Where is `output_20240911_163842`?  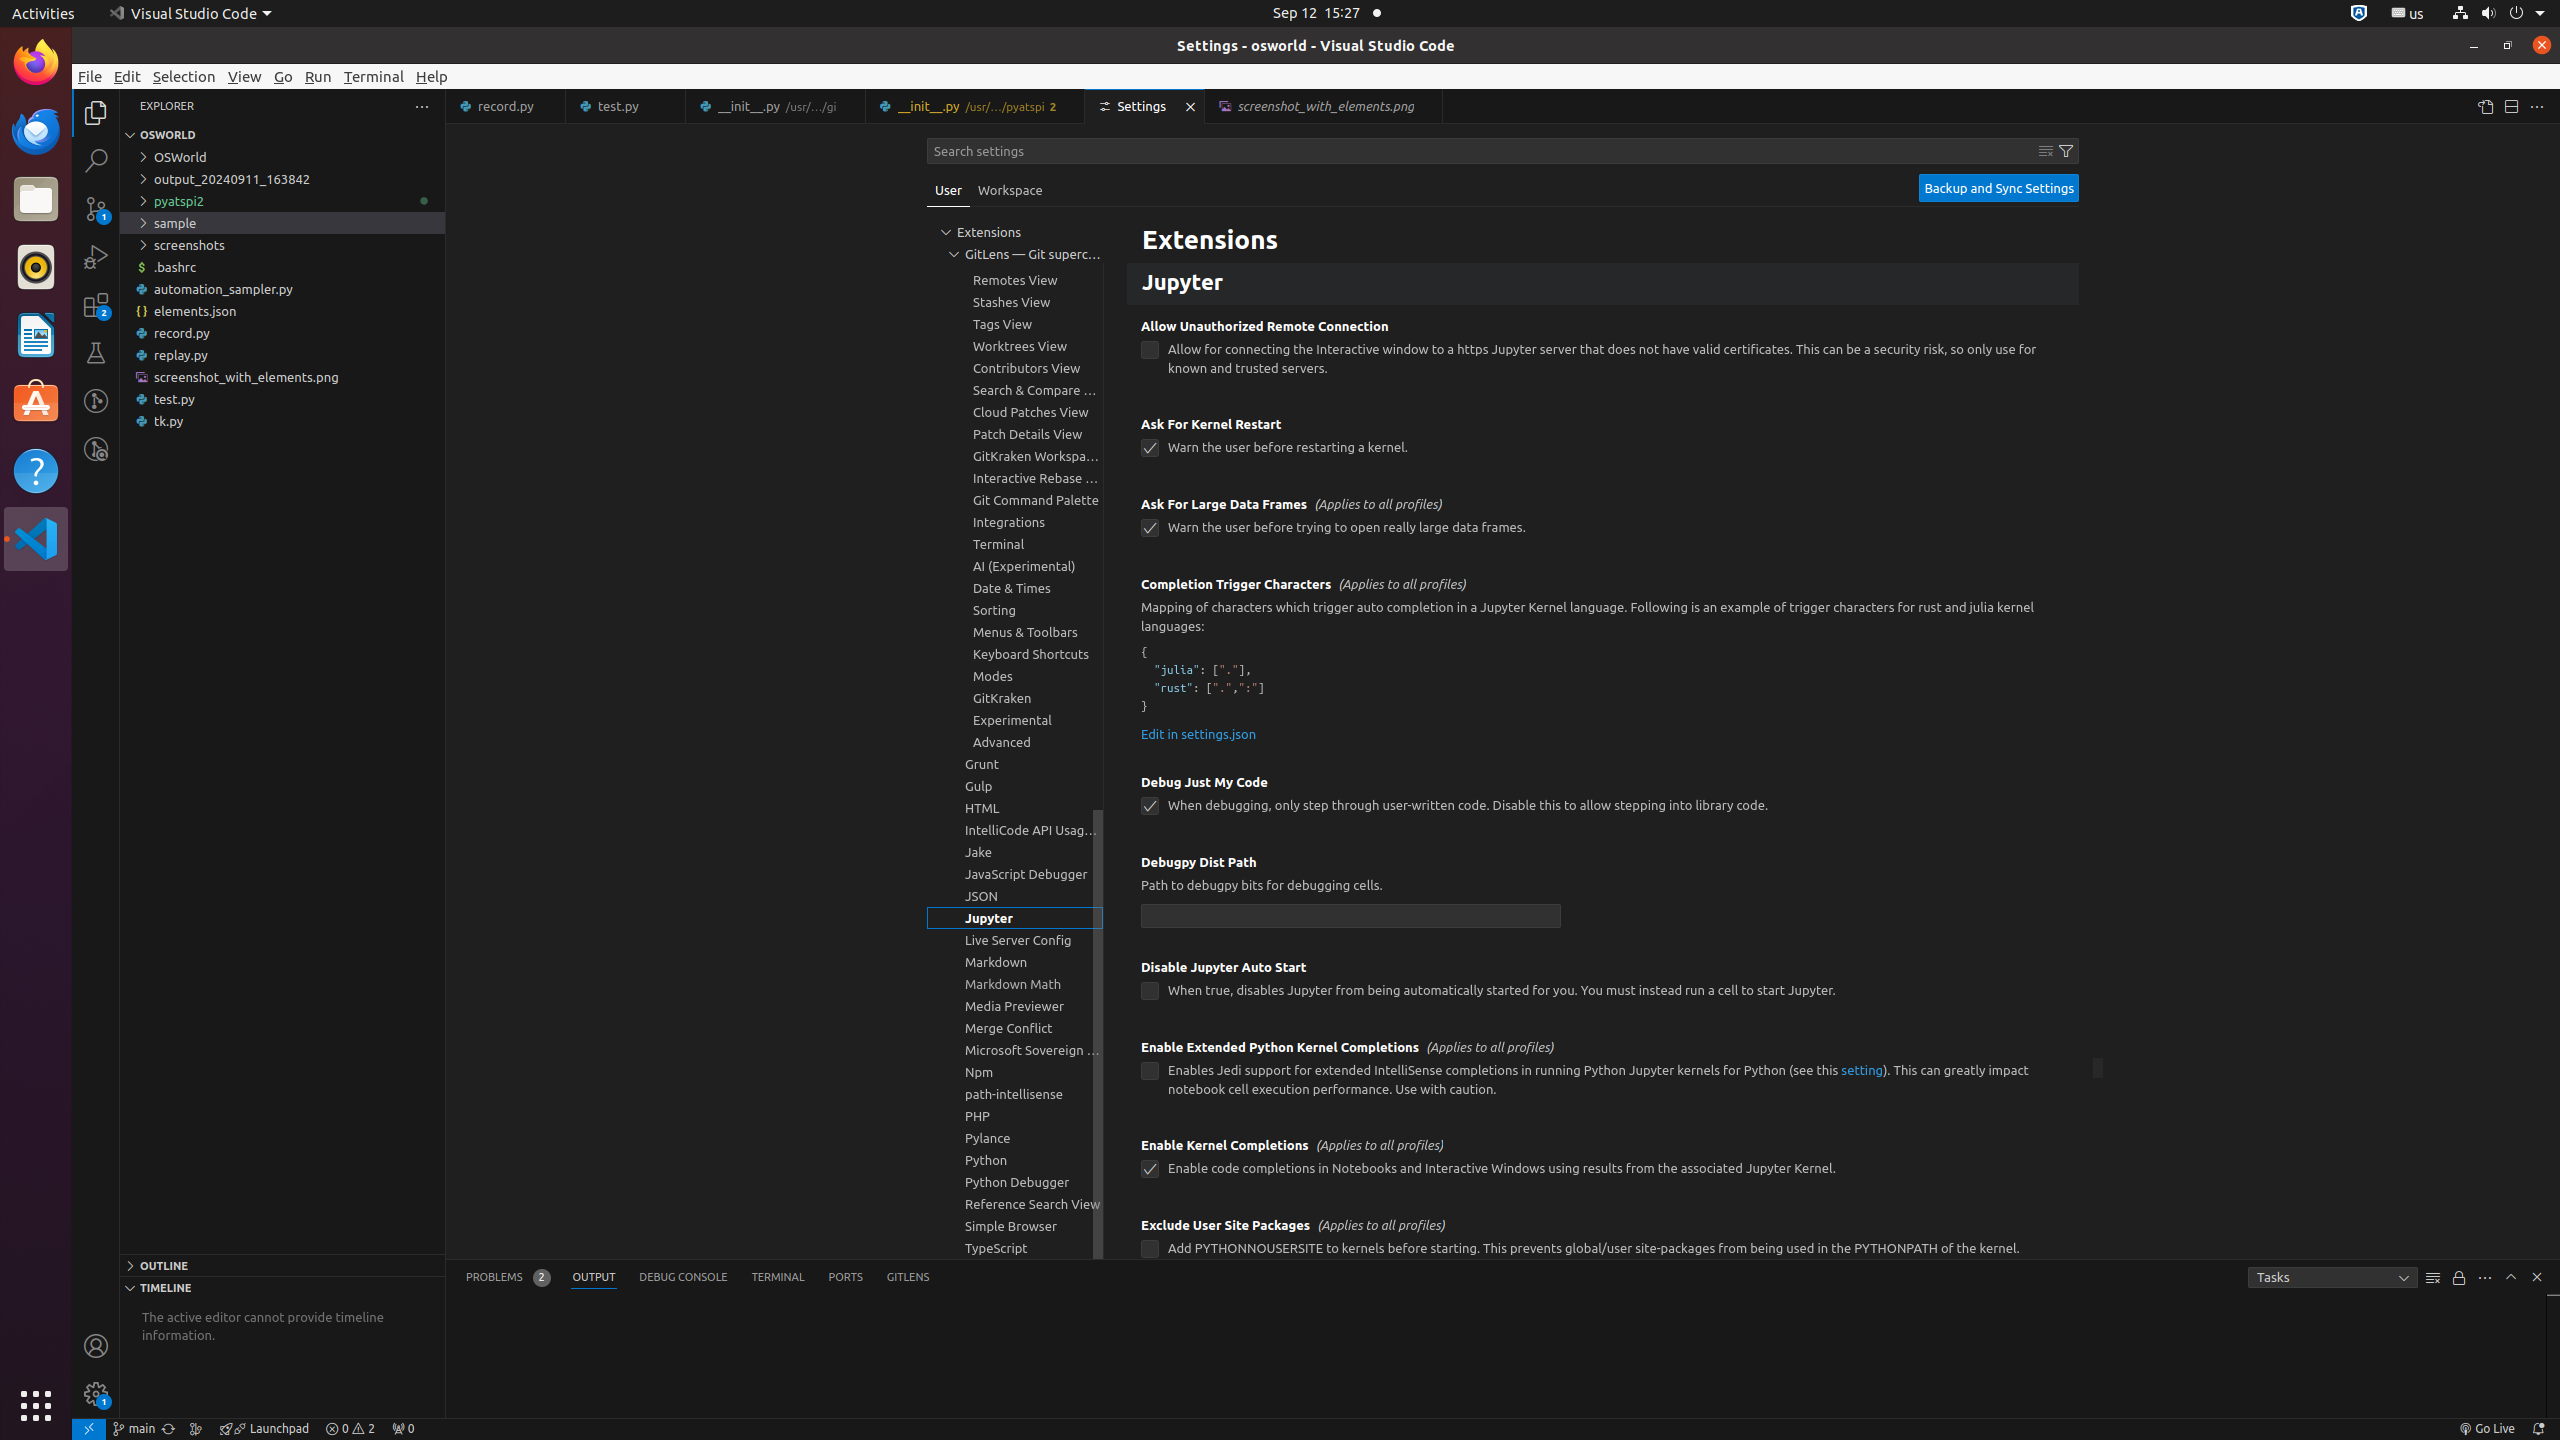
output_20240911_163842 is located at coordinates (282, 179).